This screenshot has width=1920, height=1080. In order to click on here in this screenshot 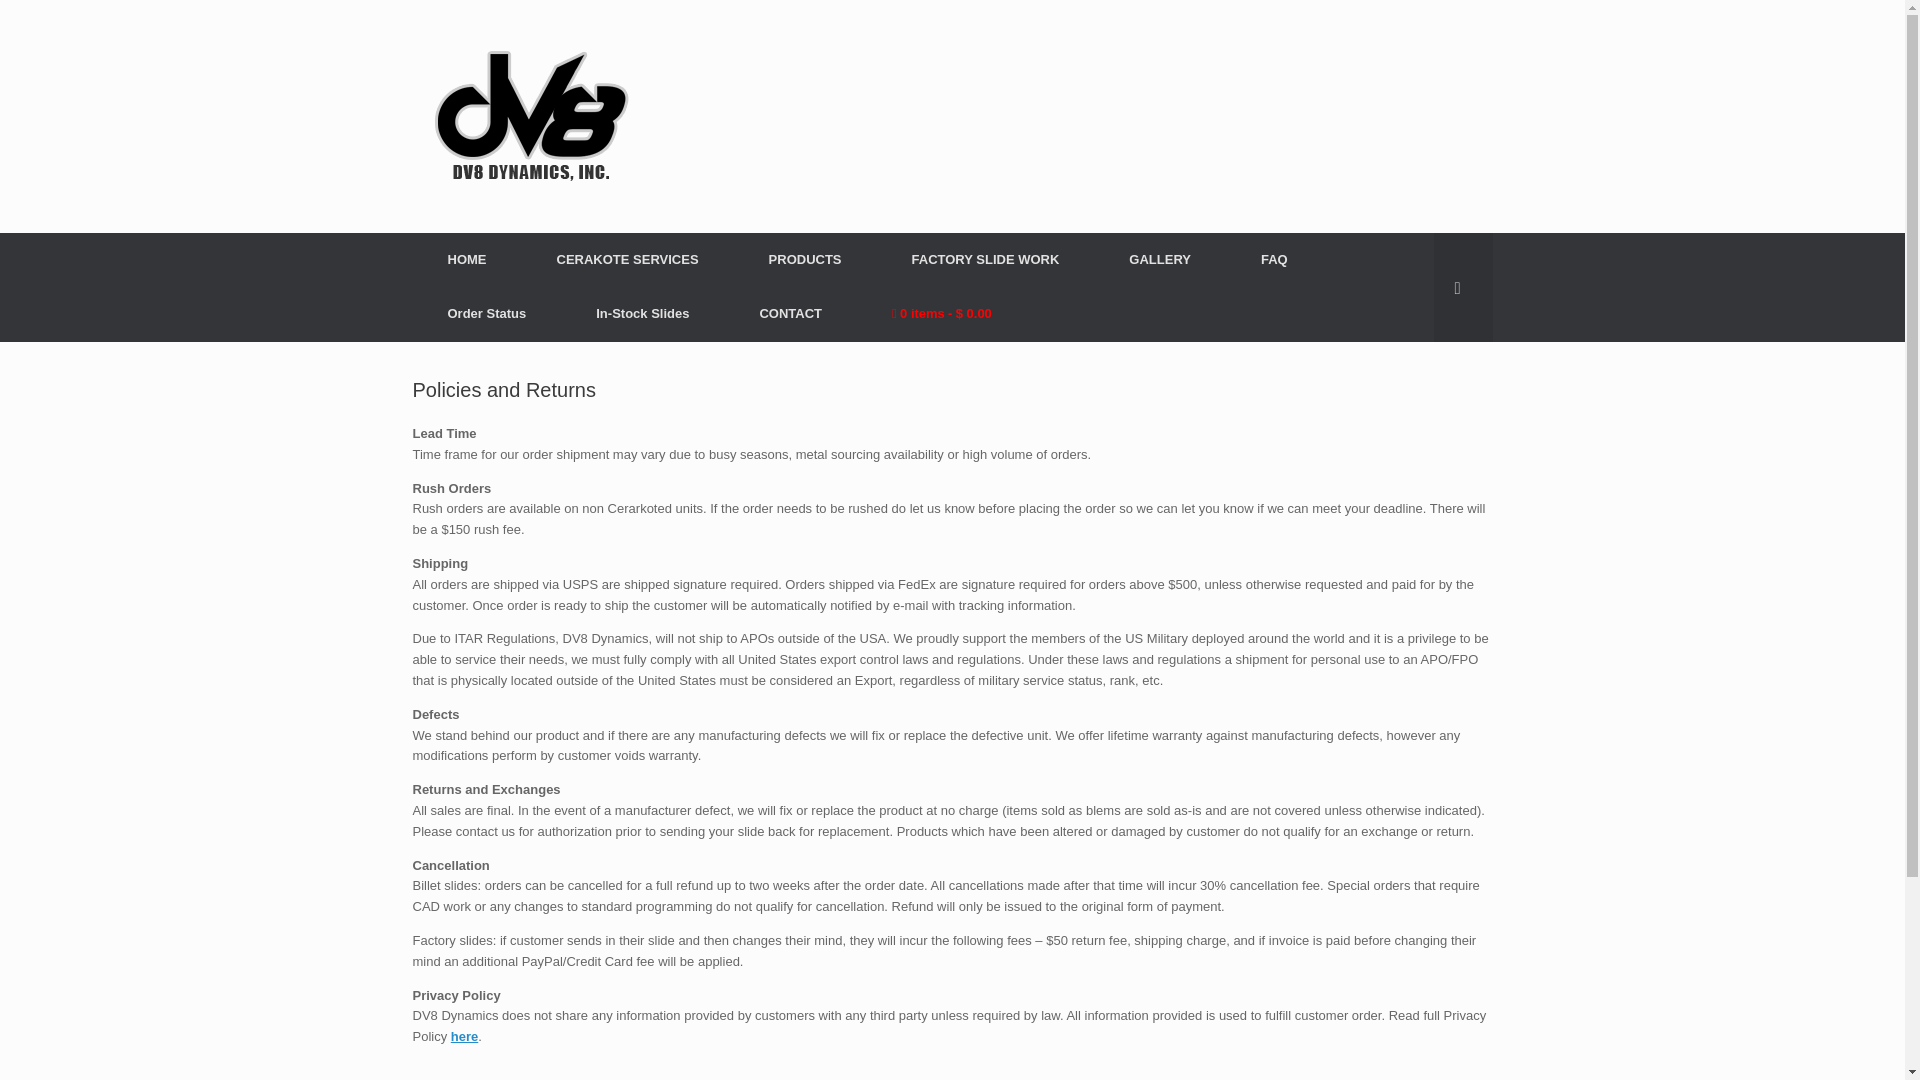, I will do `click(464, 1036)`.